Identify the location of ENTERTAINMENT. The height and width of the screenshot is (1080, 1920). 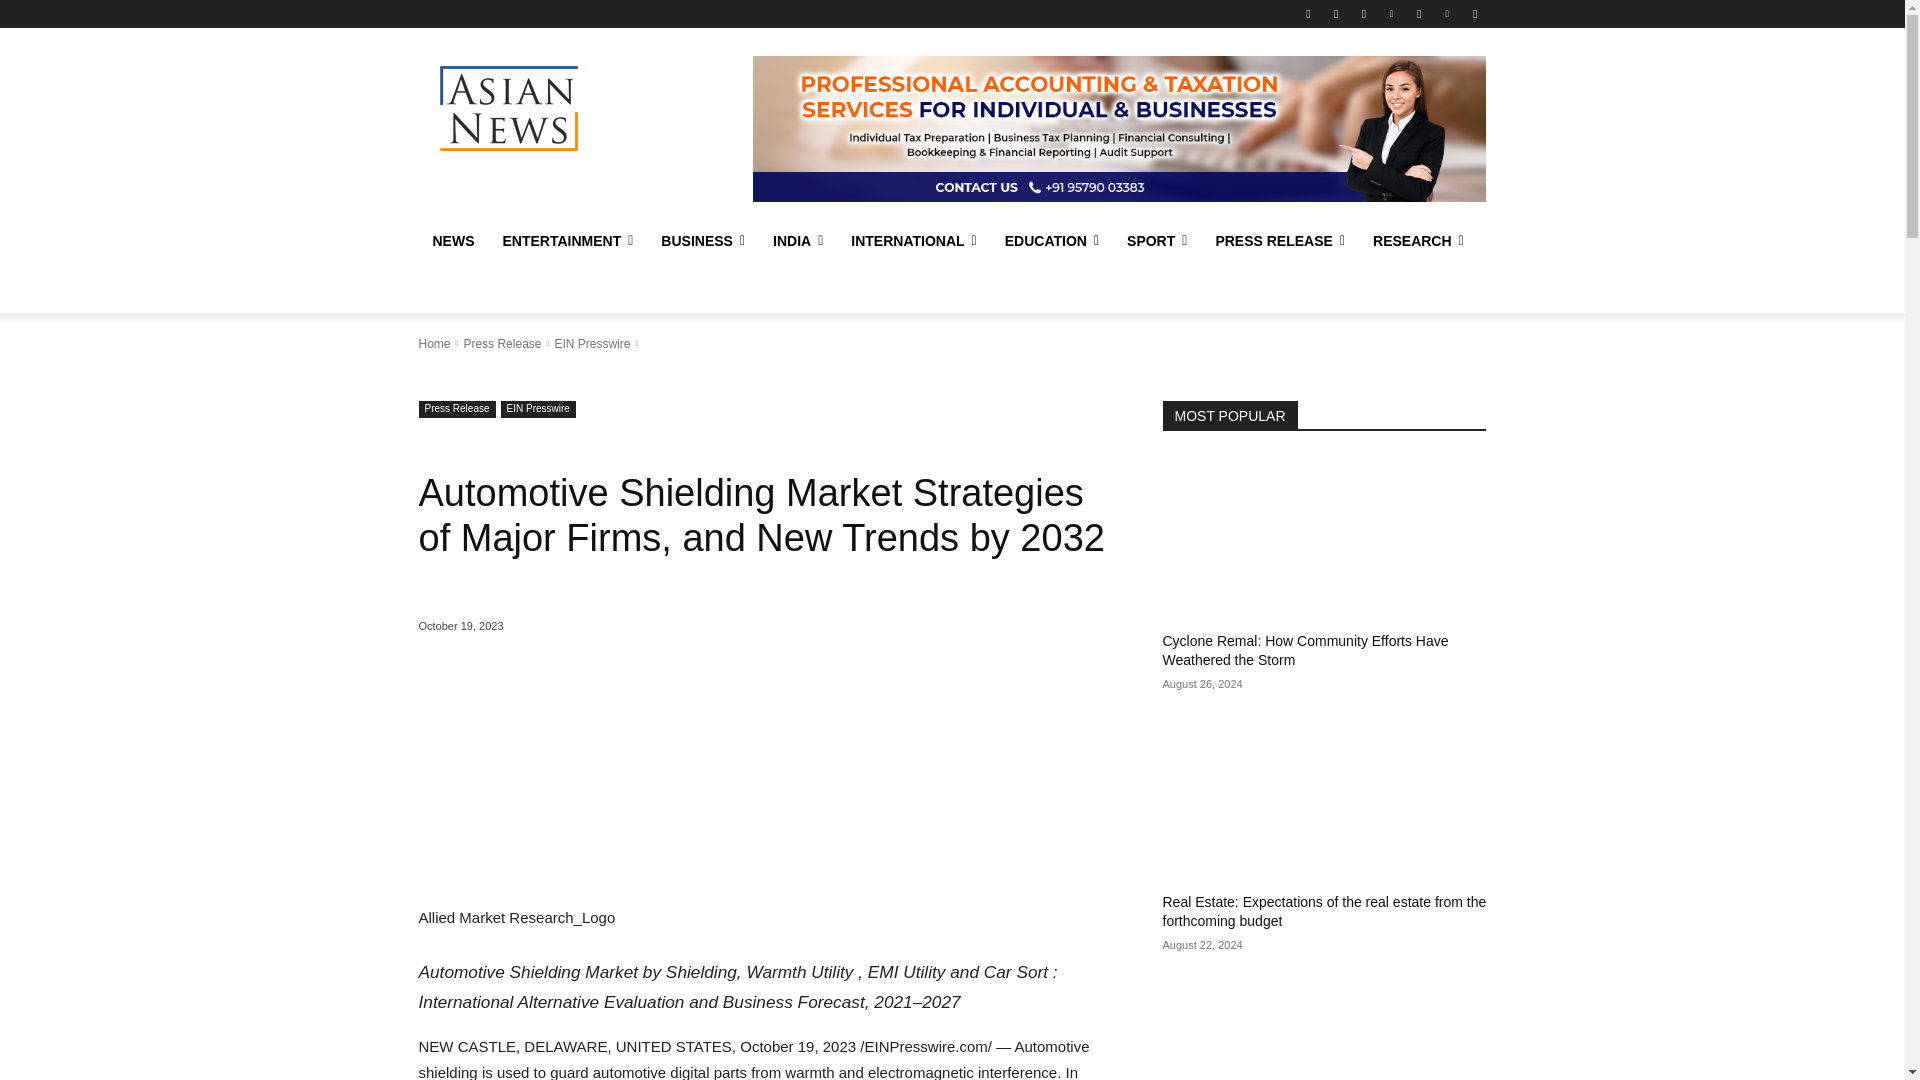
(567, 240).